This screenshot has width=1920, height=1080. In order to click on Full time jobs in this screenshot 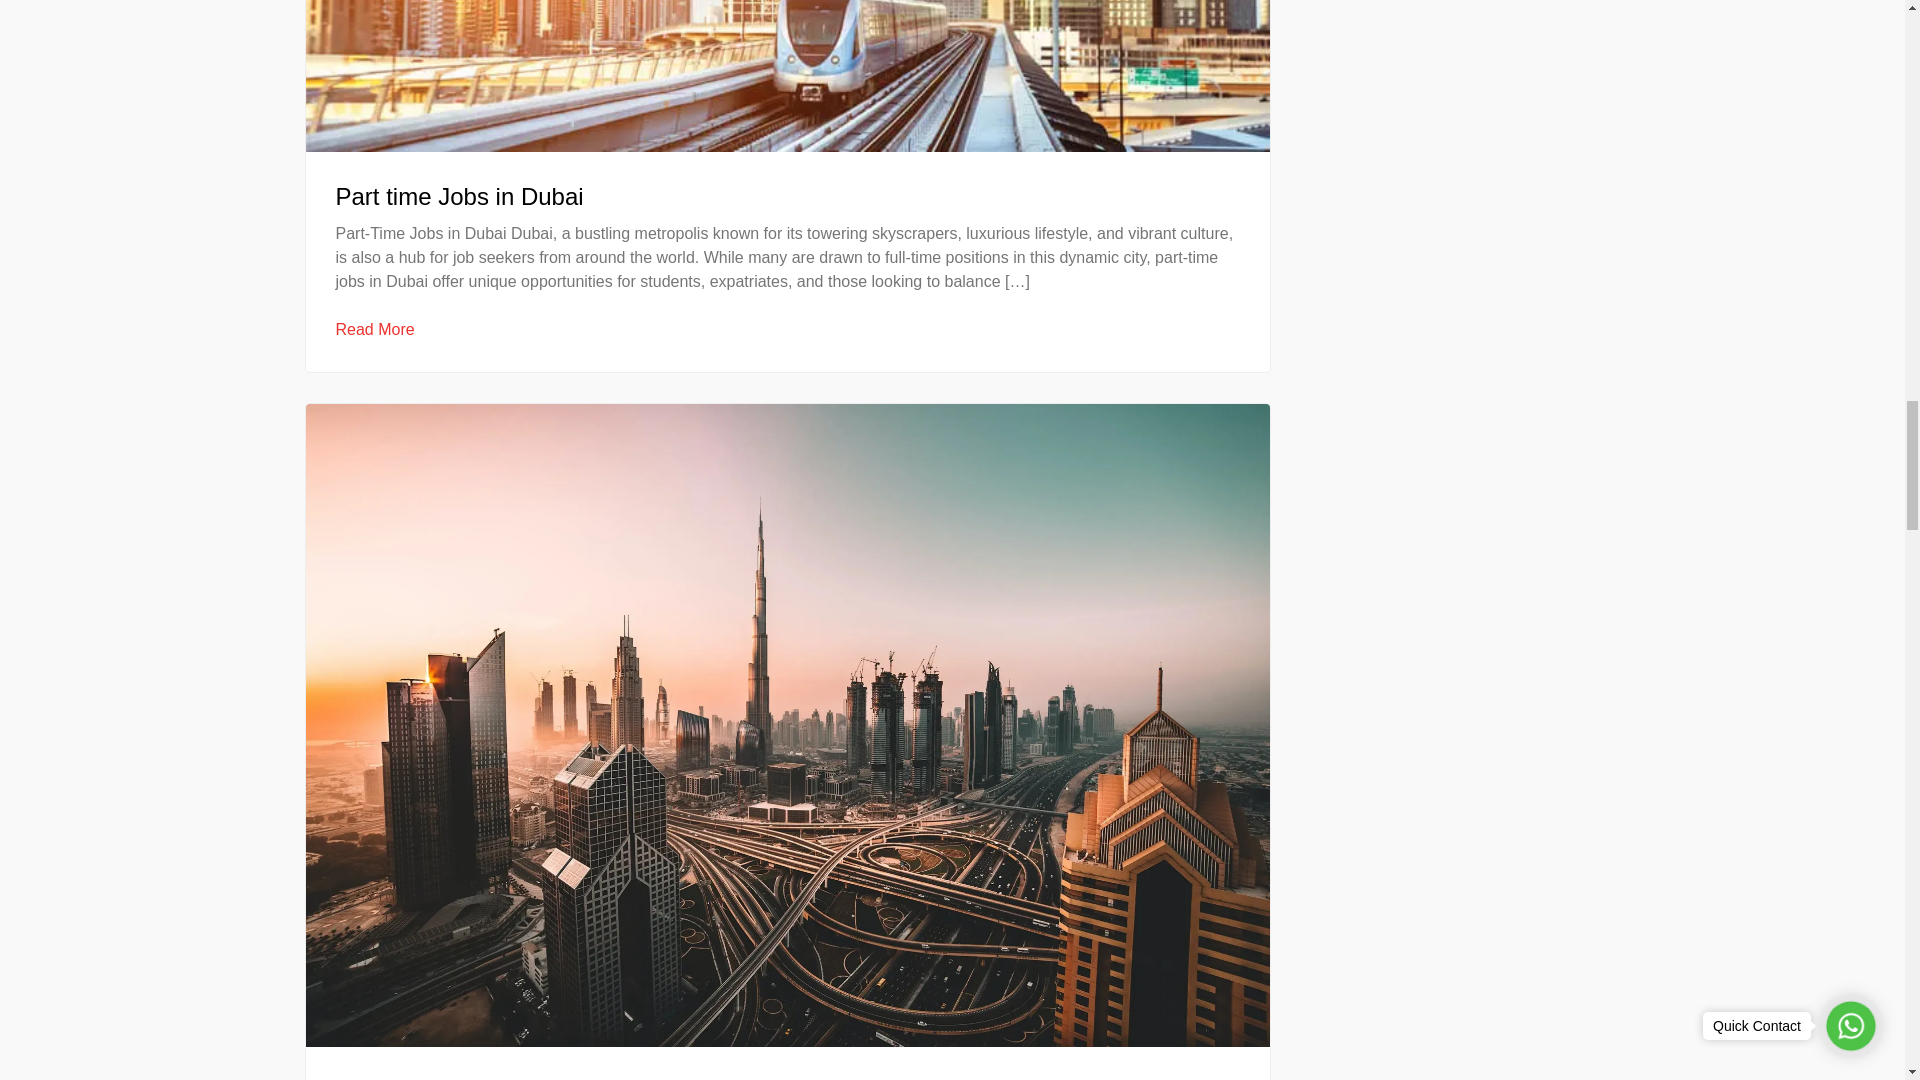, I will do `click(406, 1078)`.